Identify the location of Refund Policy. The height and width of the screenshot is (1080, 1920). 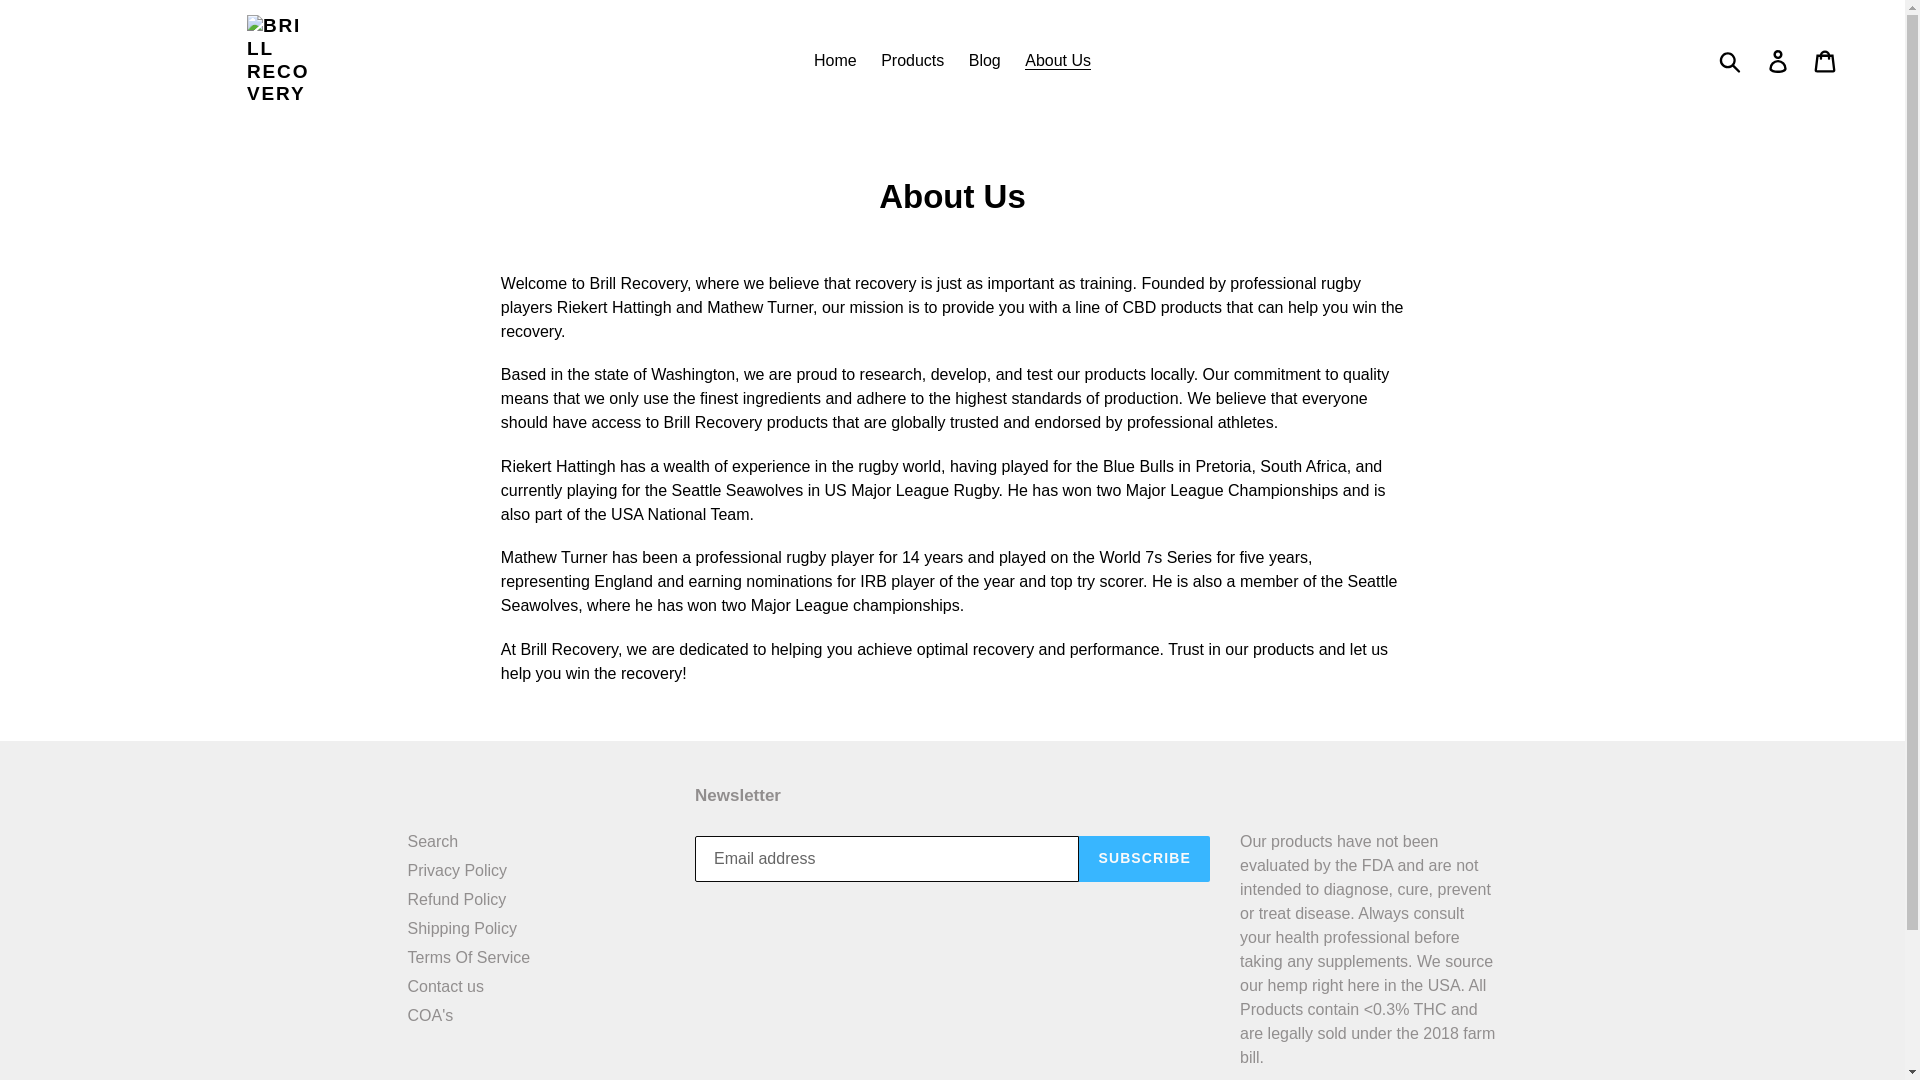
(456, 900).